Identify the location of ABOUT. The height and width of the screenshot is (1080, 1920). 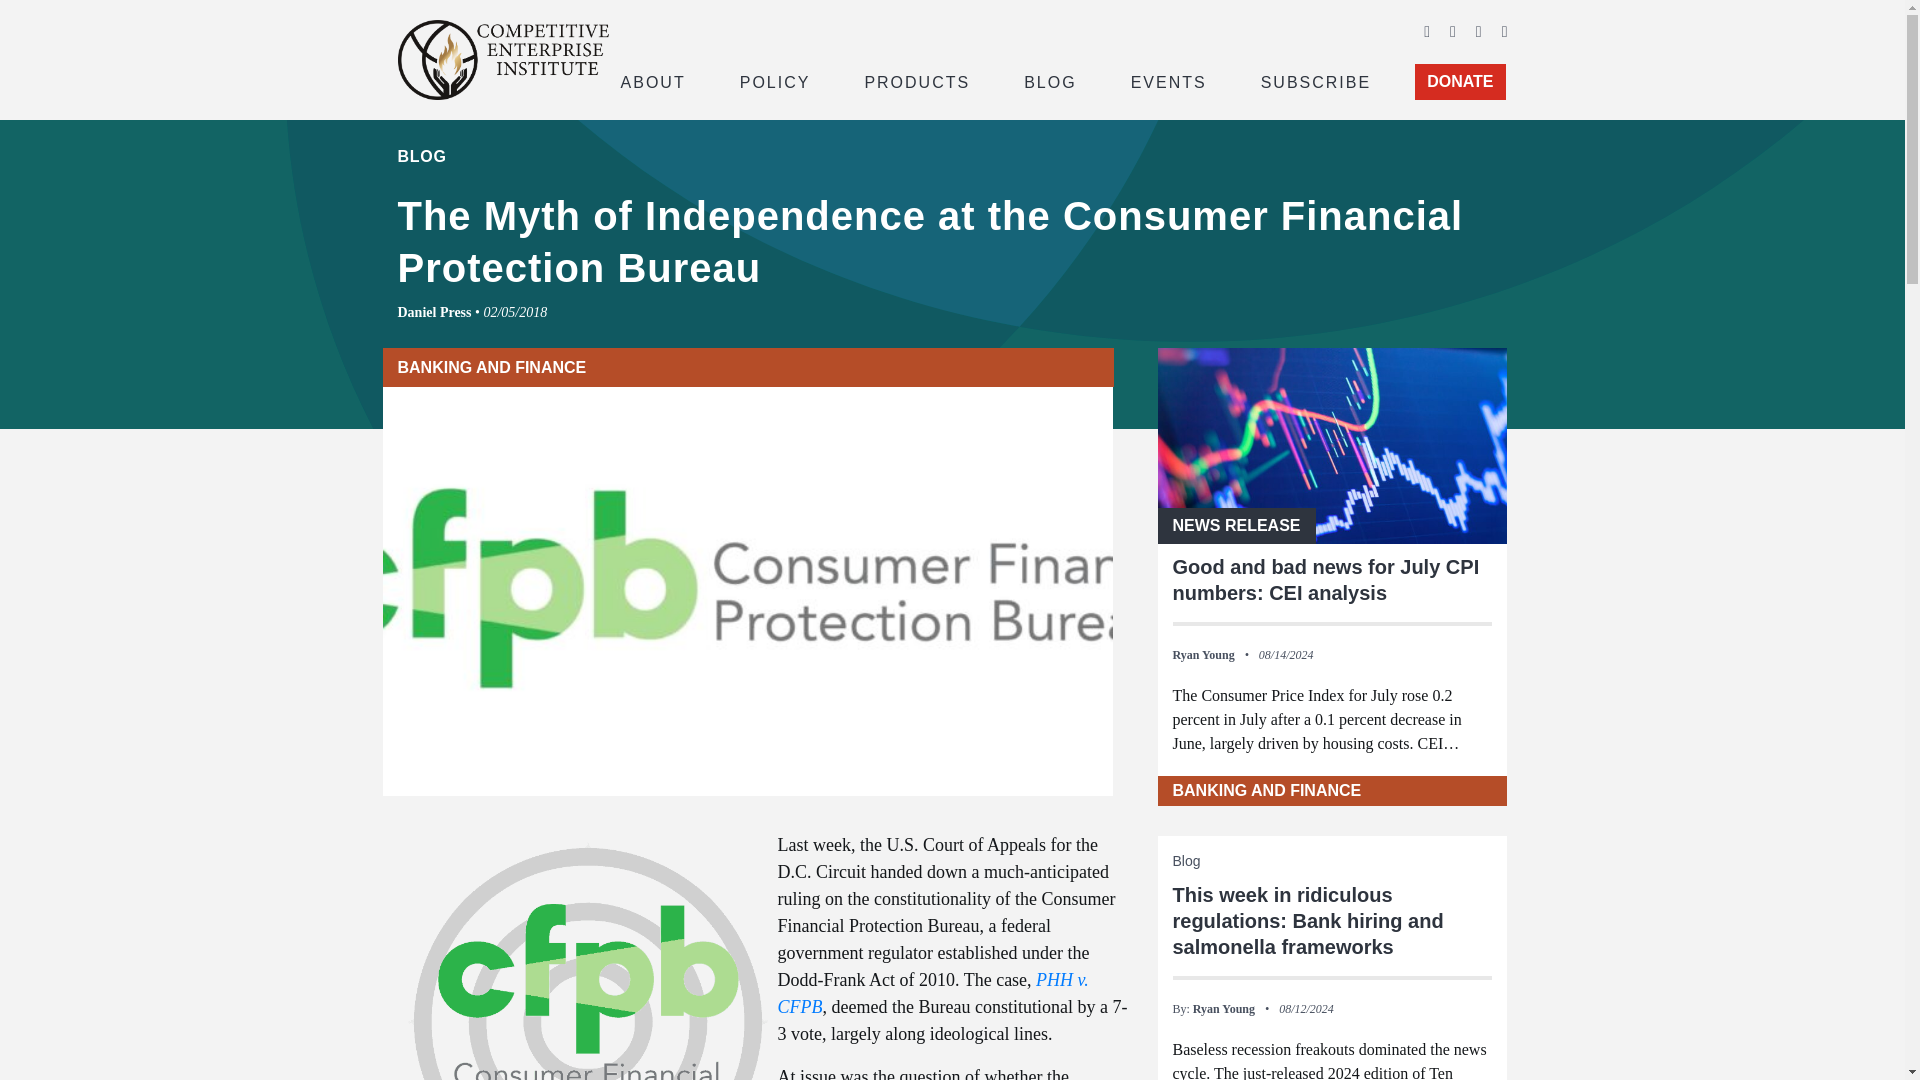
(652, 80).